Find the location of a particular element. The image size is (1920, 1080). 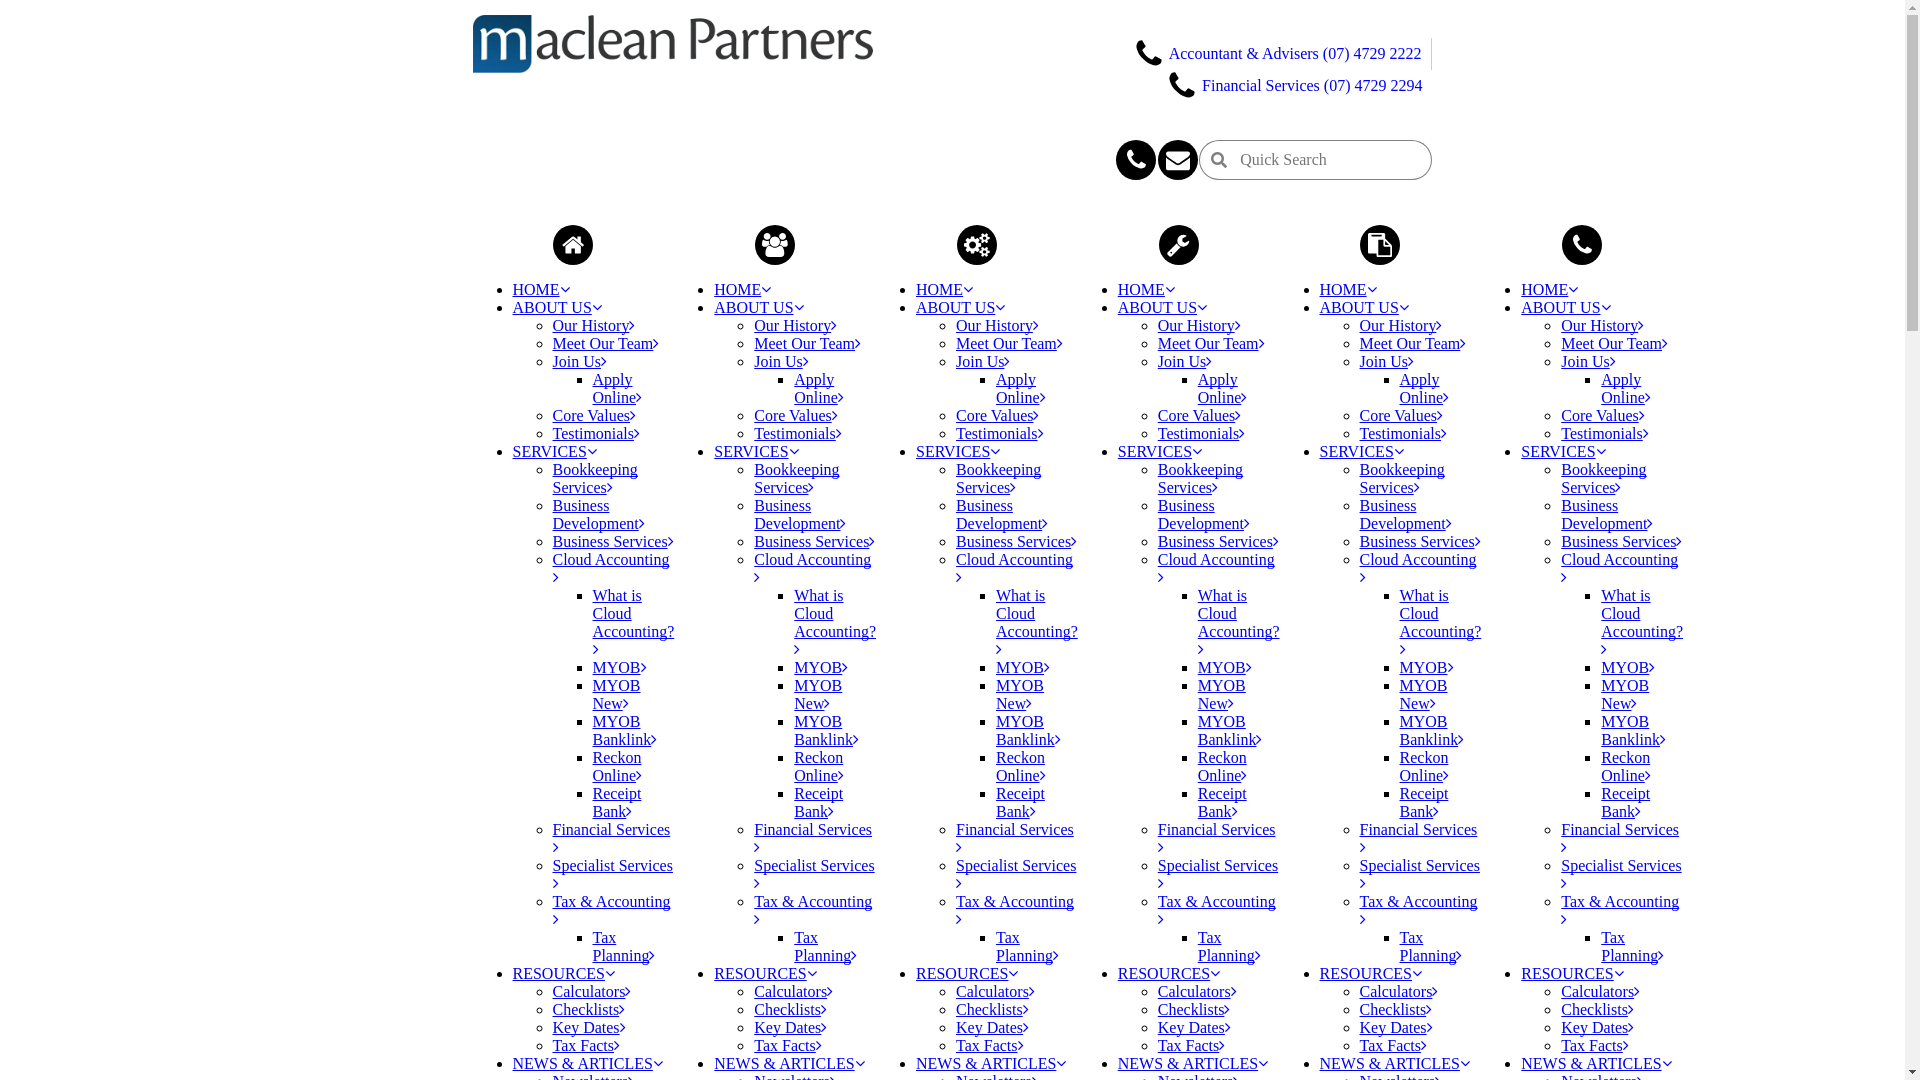

Key Dates is located at coordinates (1194, 1028).